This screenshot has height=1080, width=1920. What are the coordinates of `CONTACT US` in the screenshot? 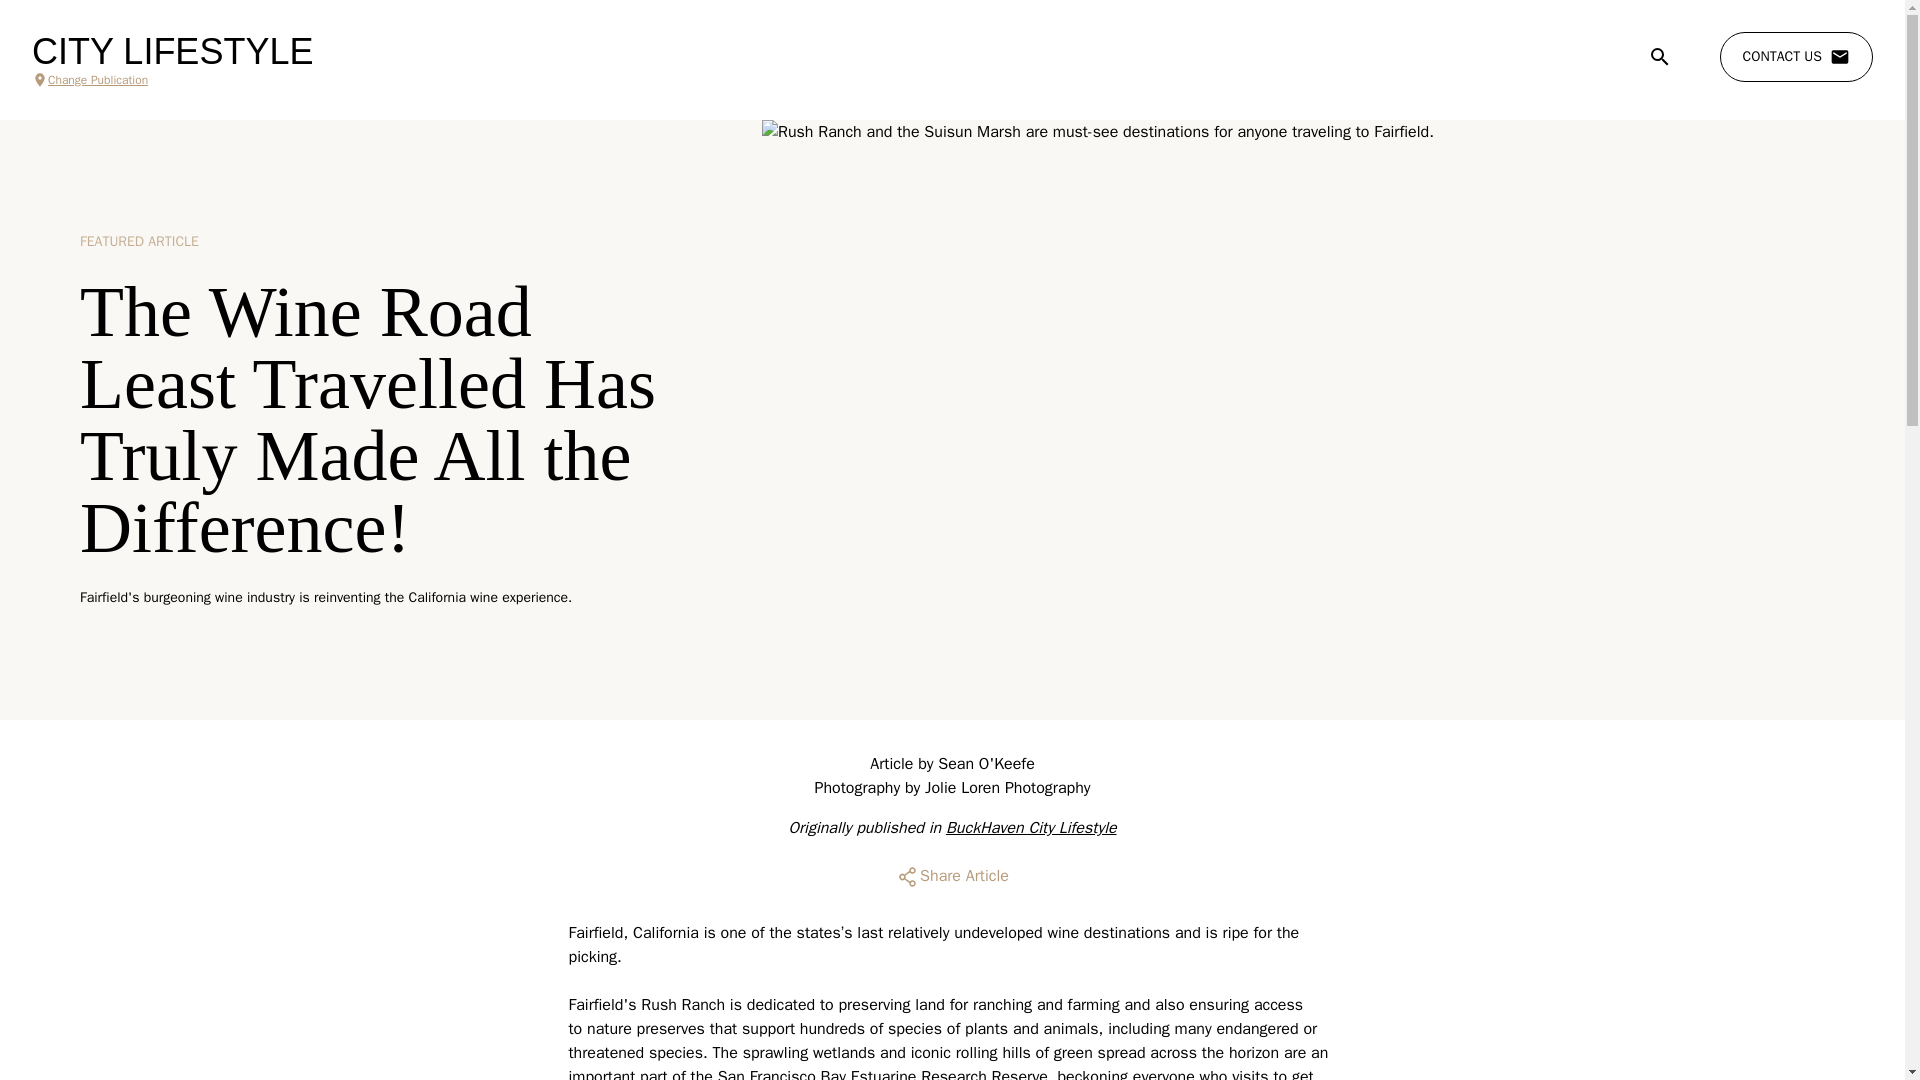 It's located at (1796, 57).